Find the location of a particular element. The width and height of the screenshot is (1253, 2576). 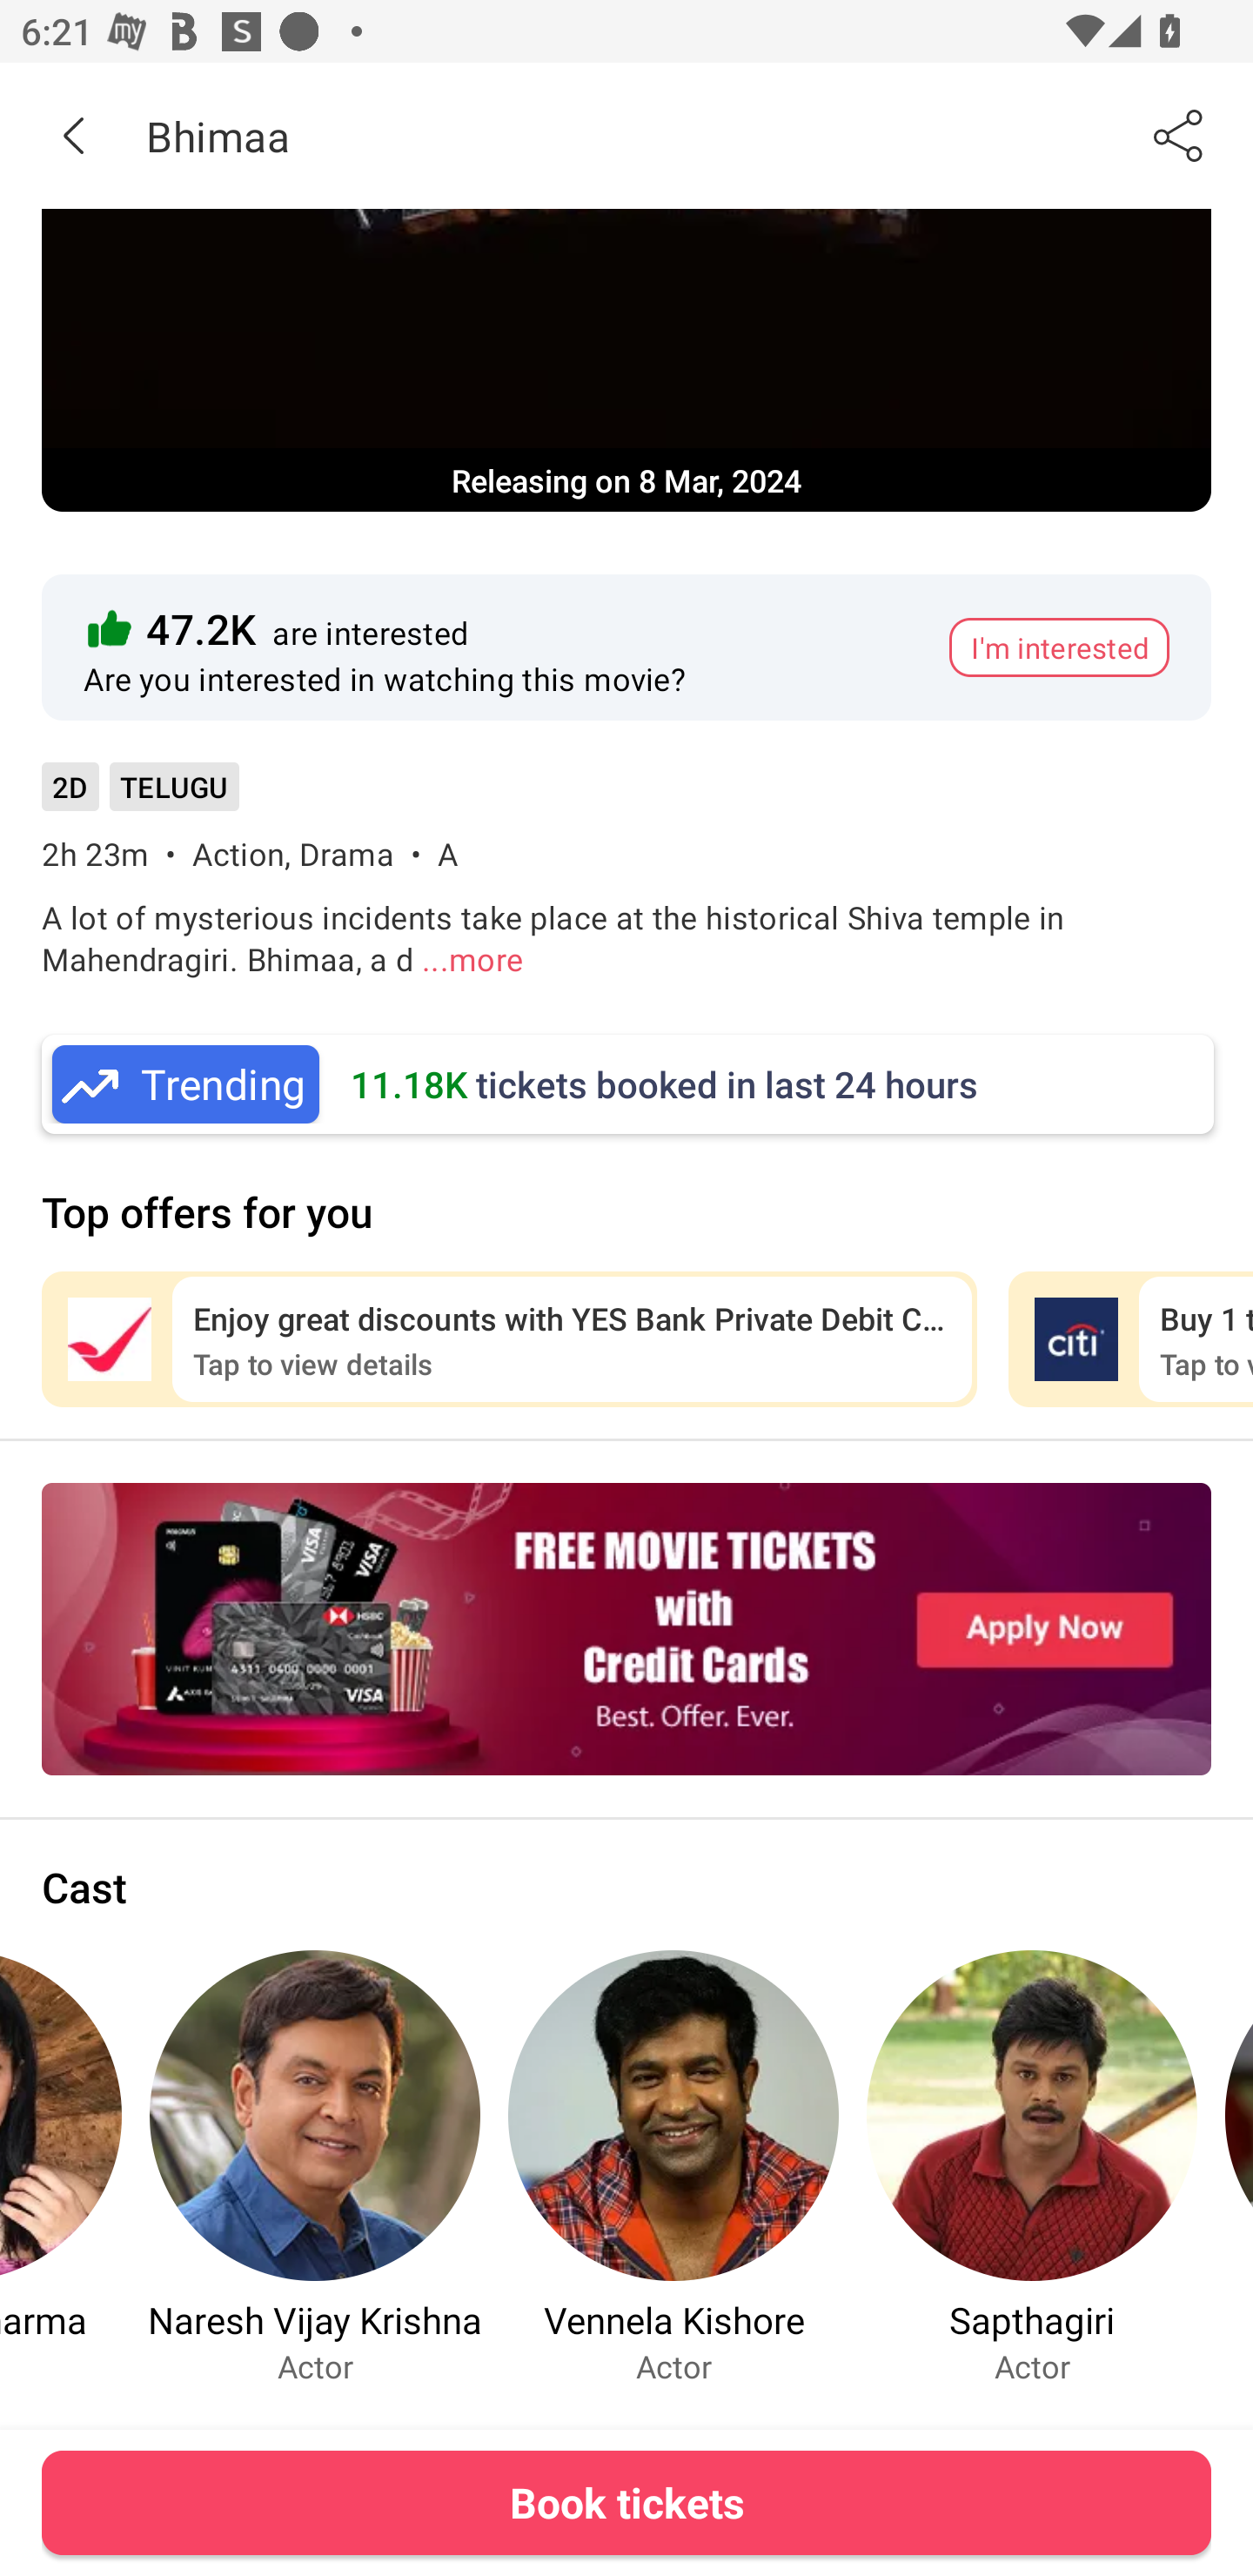

Naresh Vijay Krishna Actor is located at coordinates (315, 2167).